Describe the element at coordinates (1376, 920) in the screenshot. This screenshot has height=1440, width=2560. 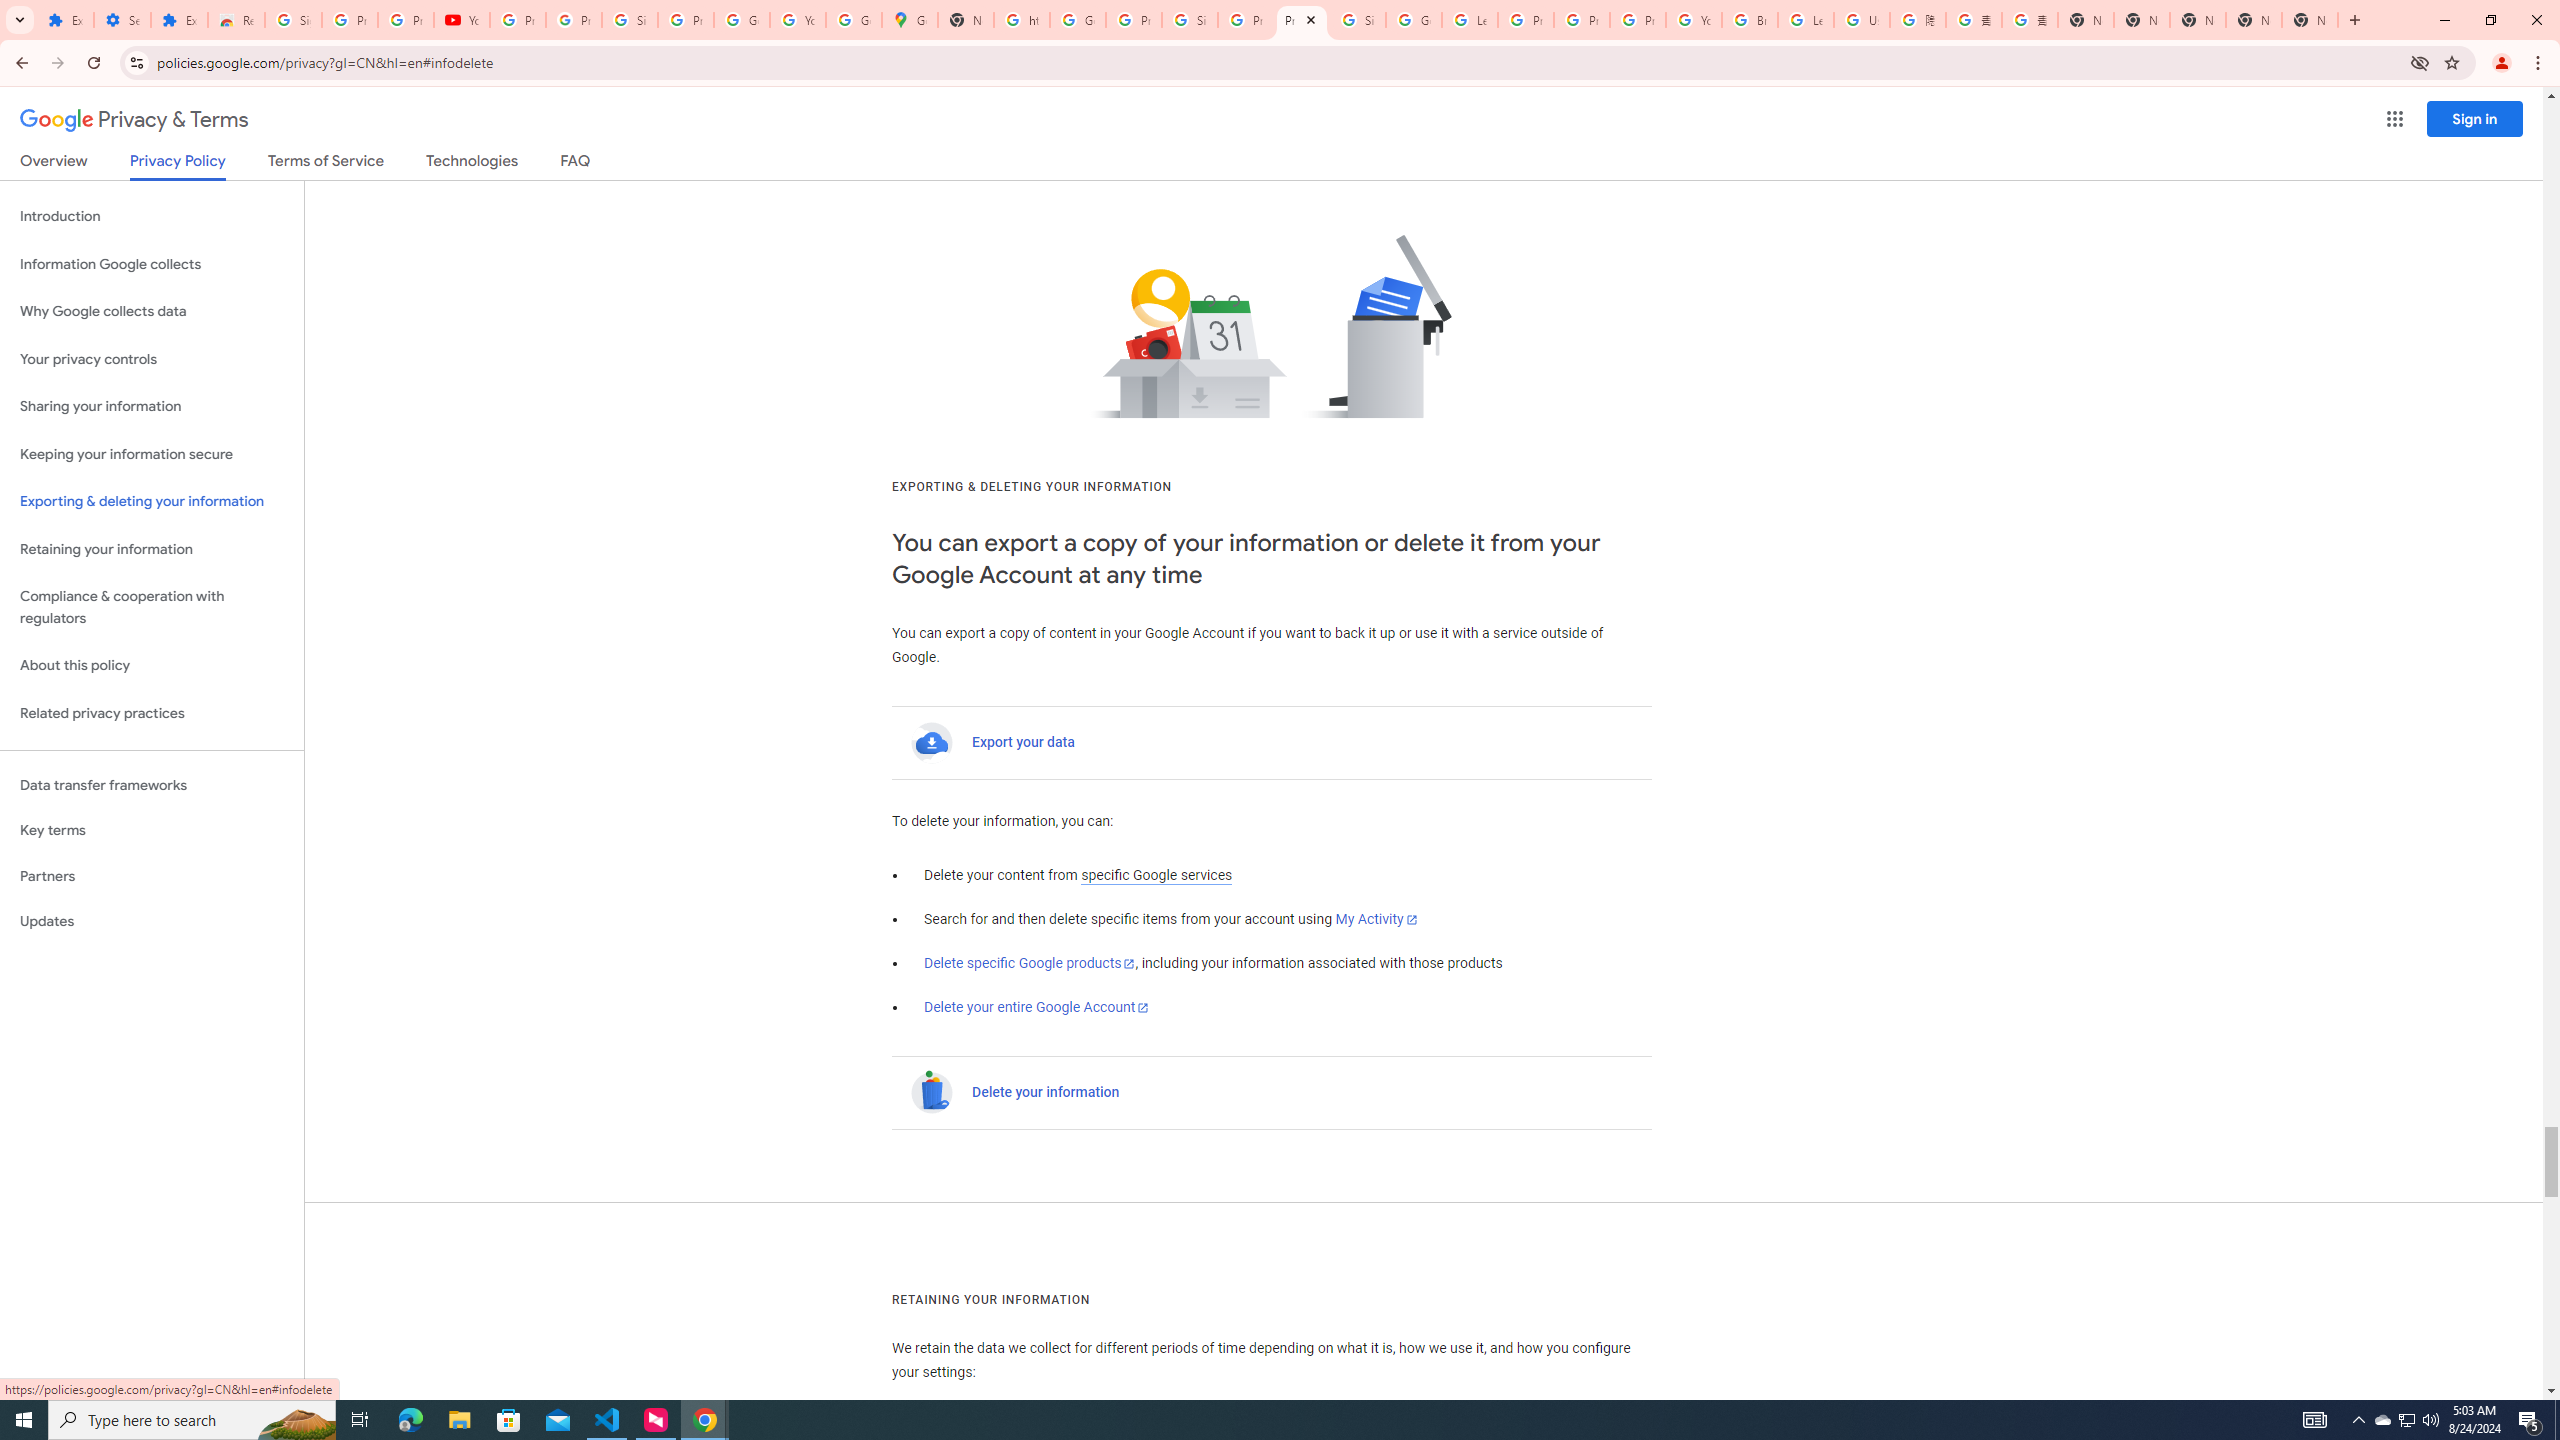
I see `My Activity` at that location.